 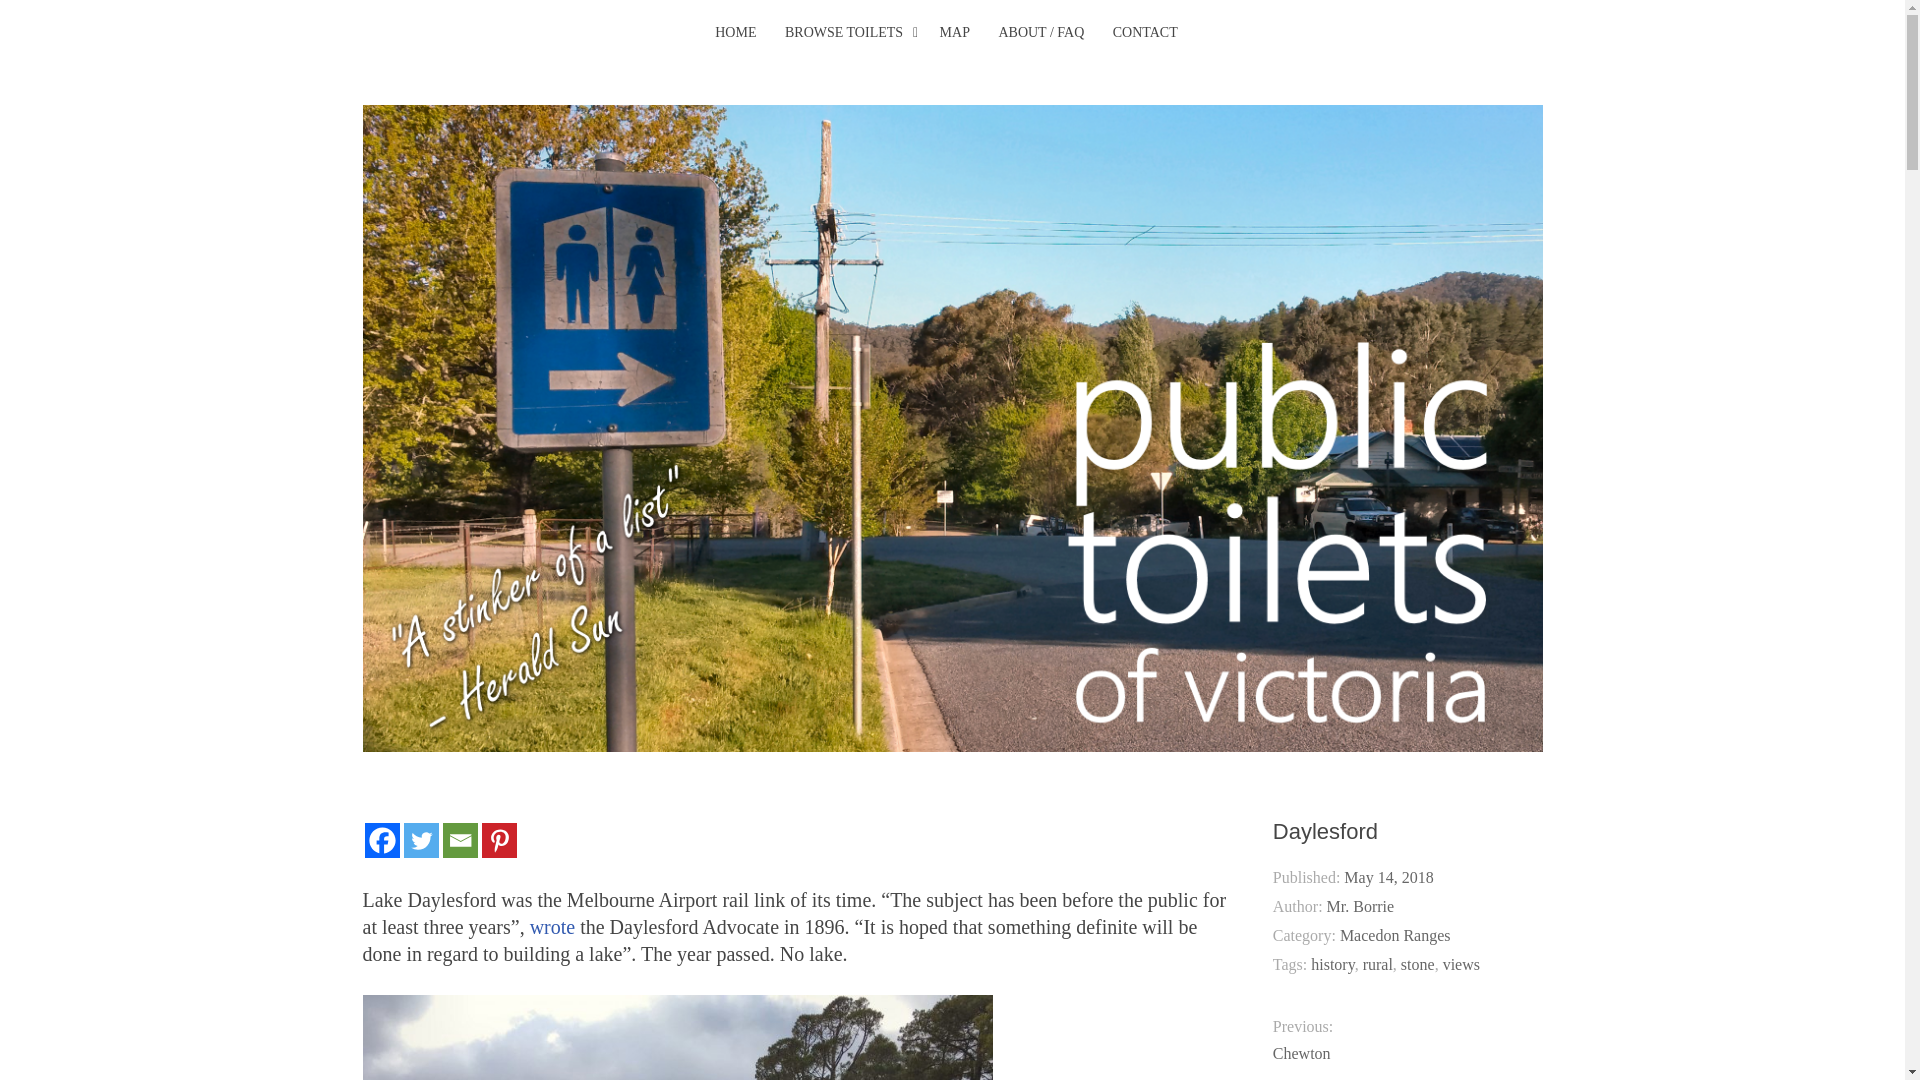 I want to click on CONTACT, so click(x=1146, y=33).